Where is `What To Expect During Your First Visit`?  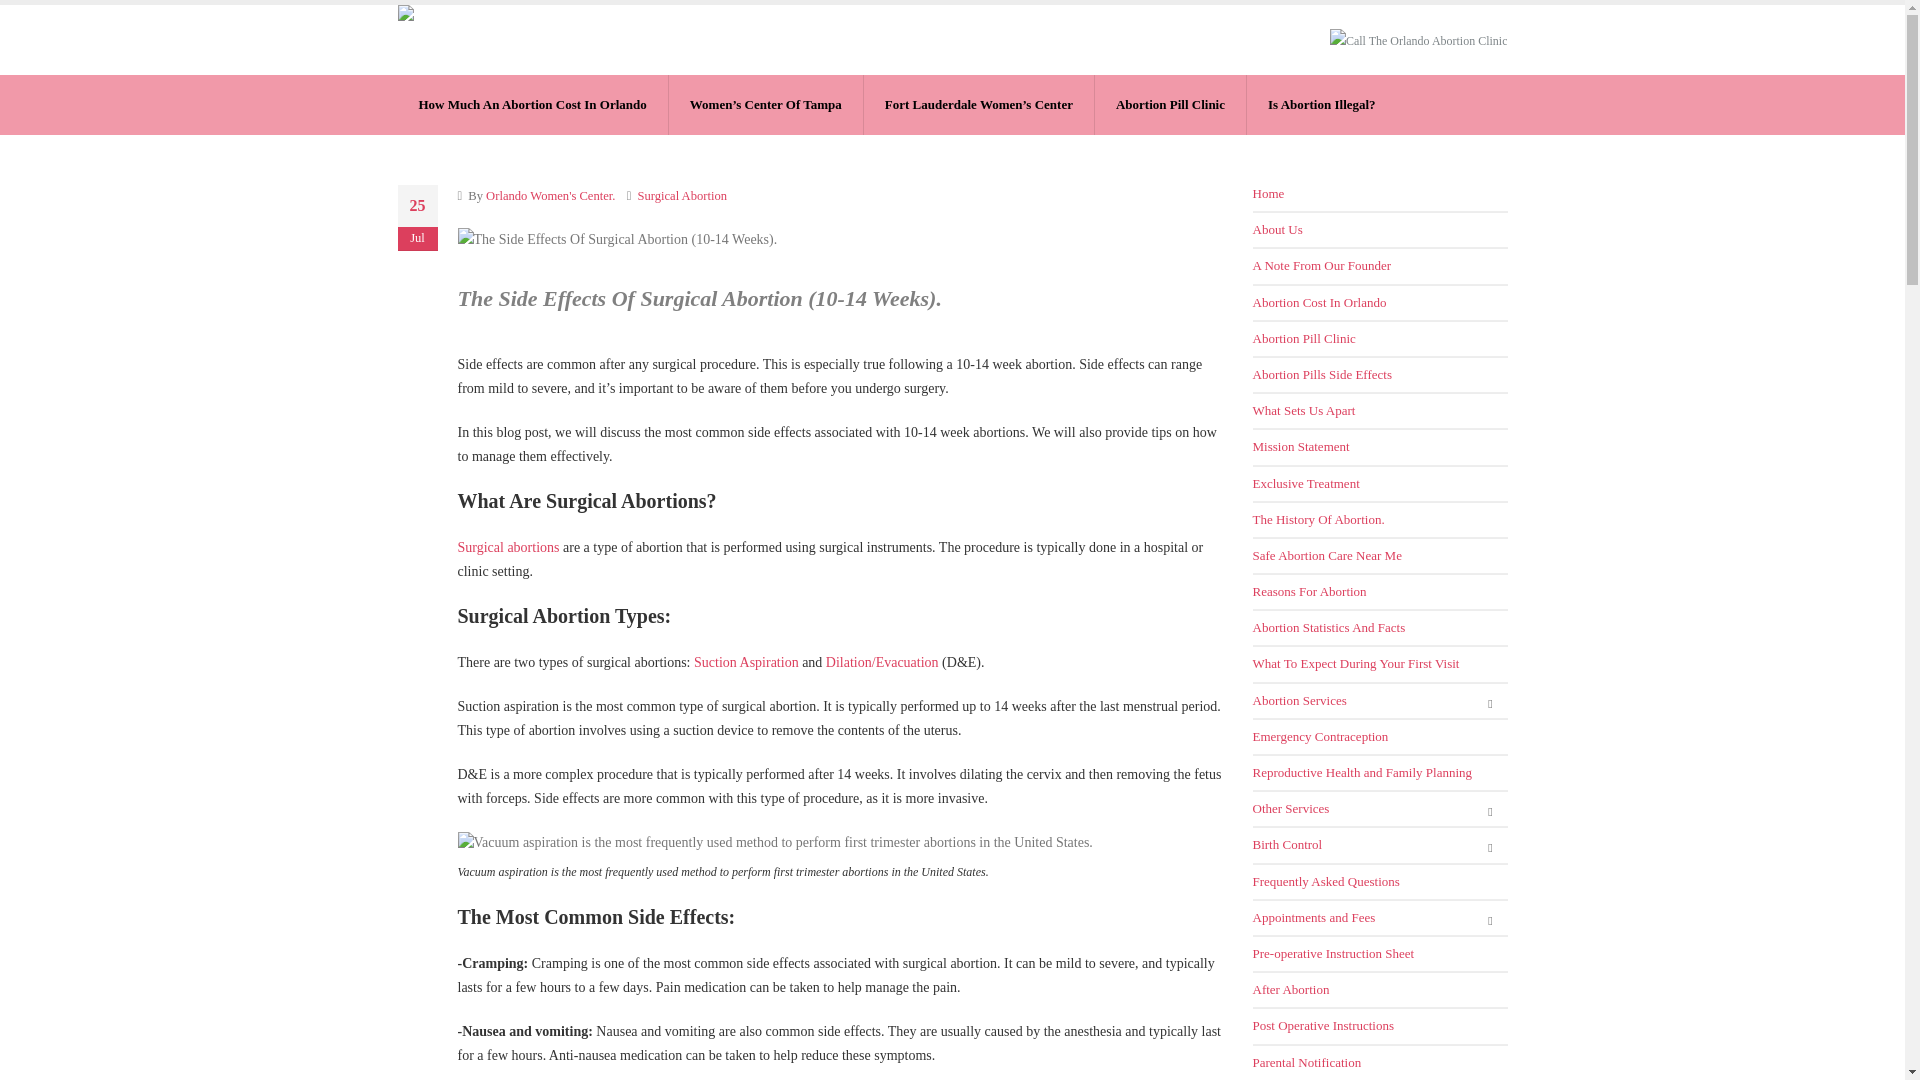
What To Expect During Your First Visit is located at coordinates (1379, 664).